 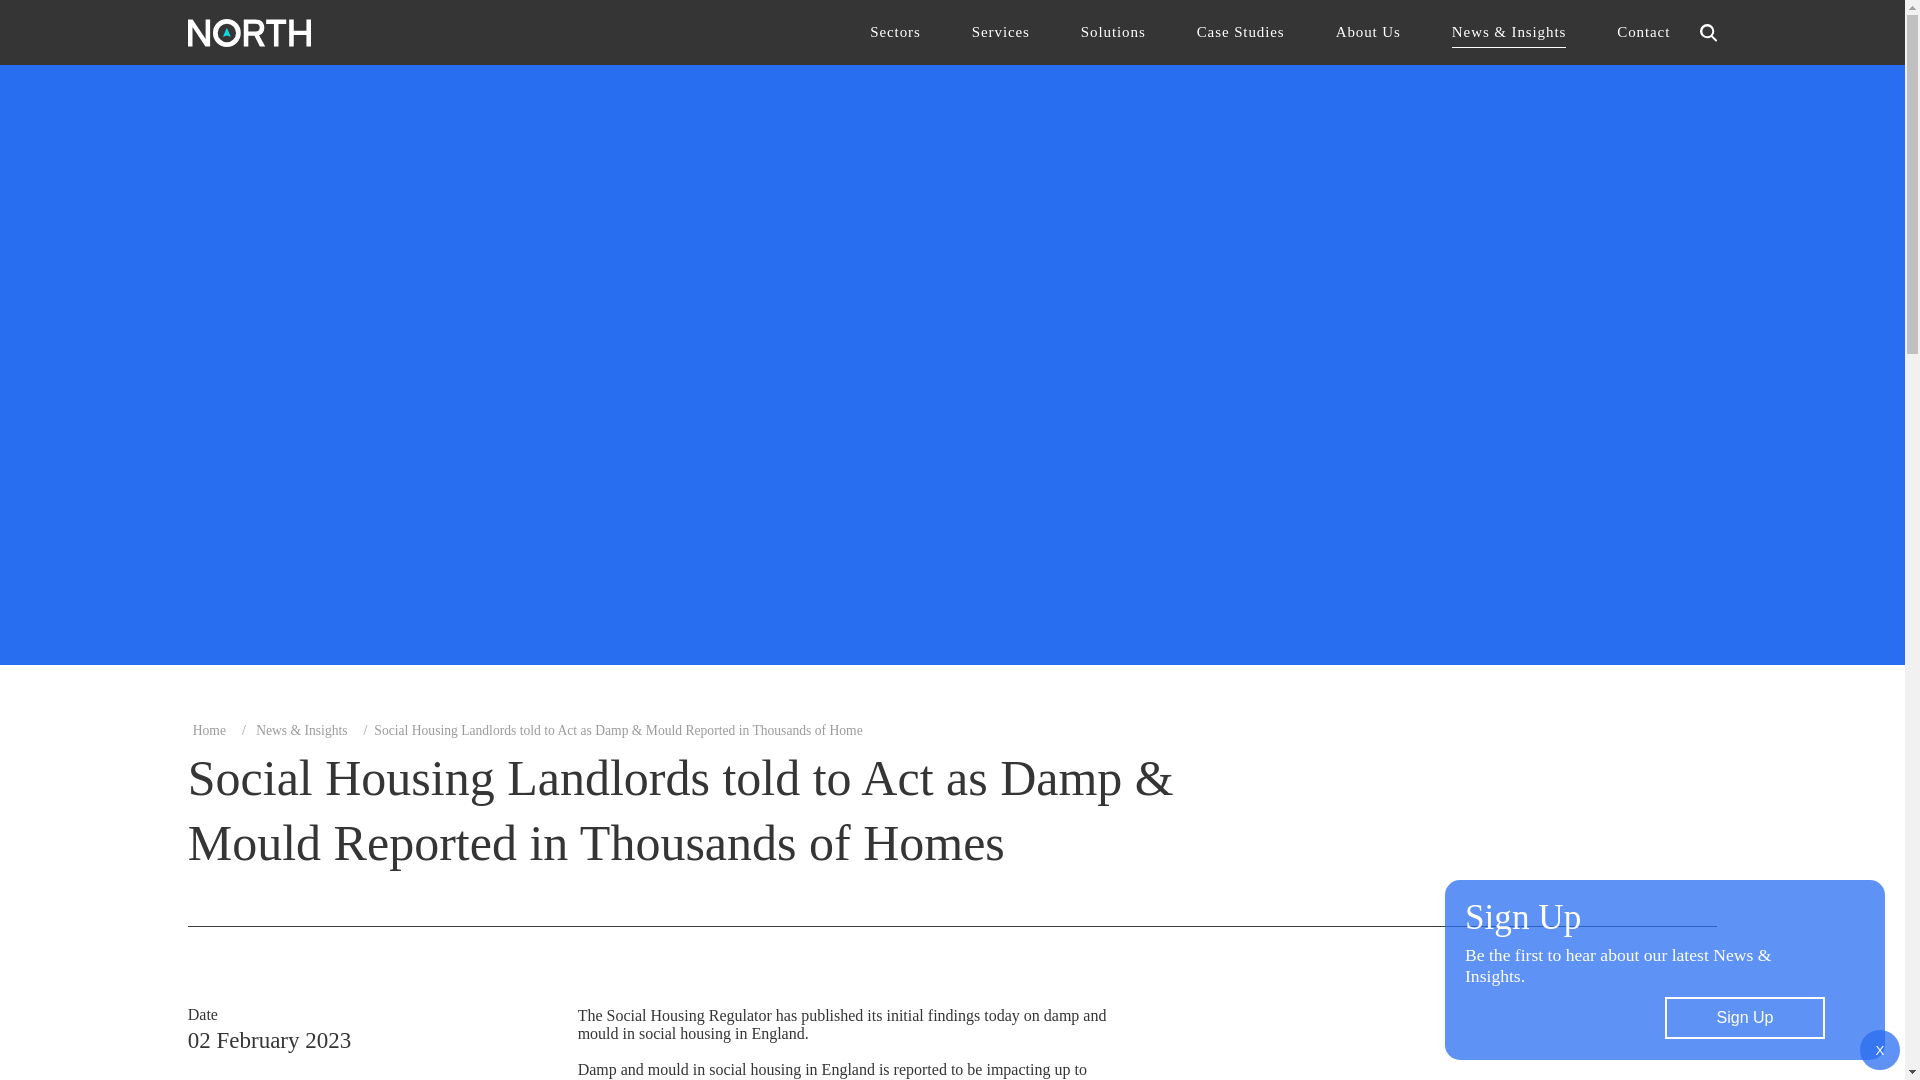 I want to click on Sectors, so click(x=894, y=32).